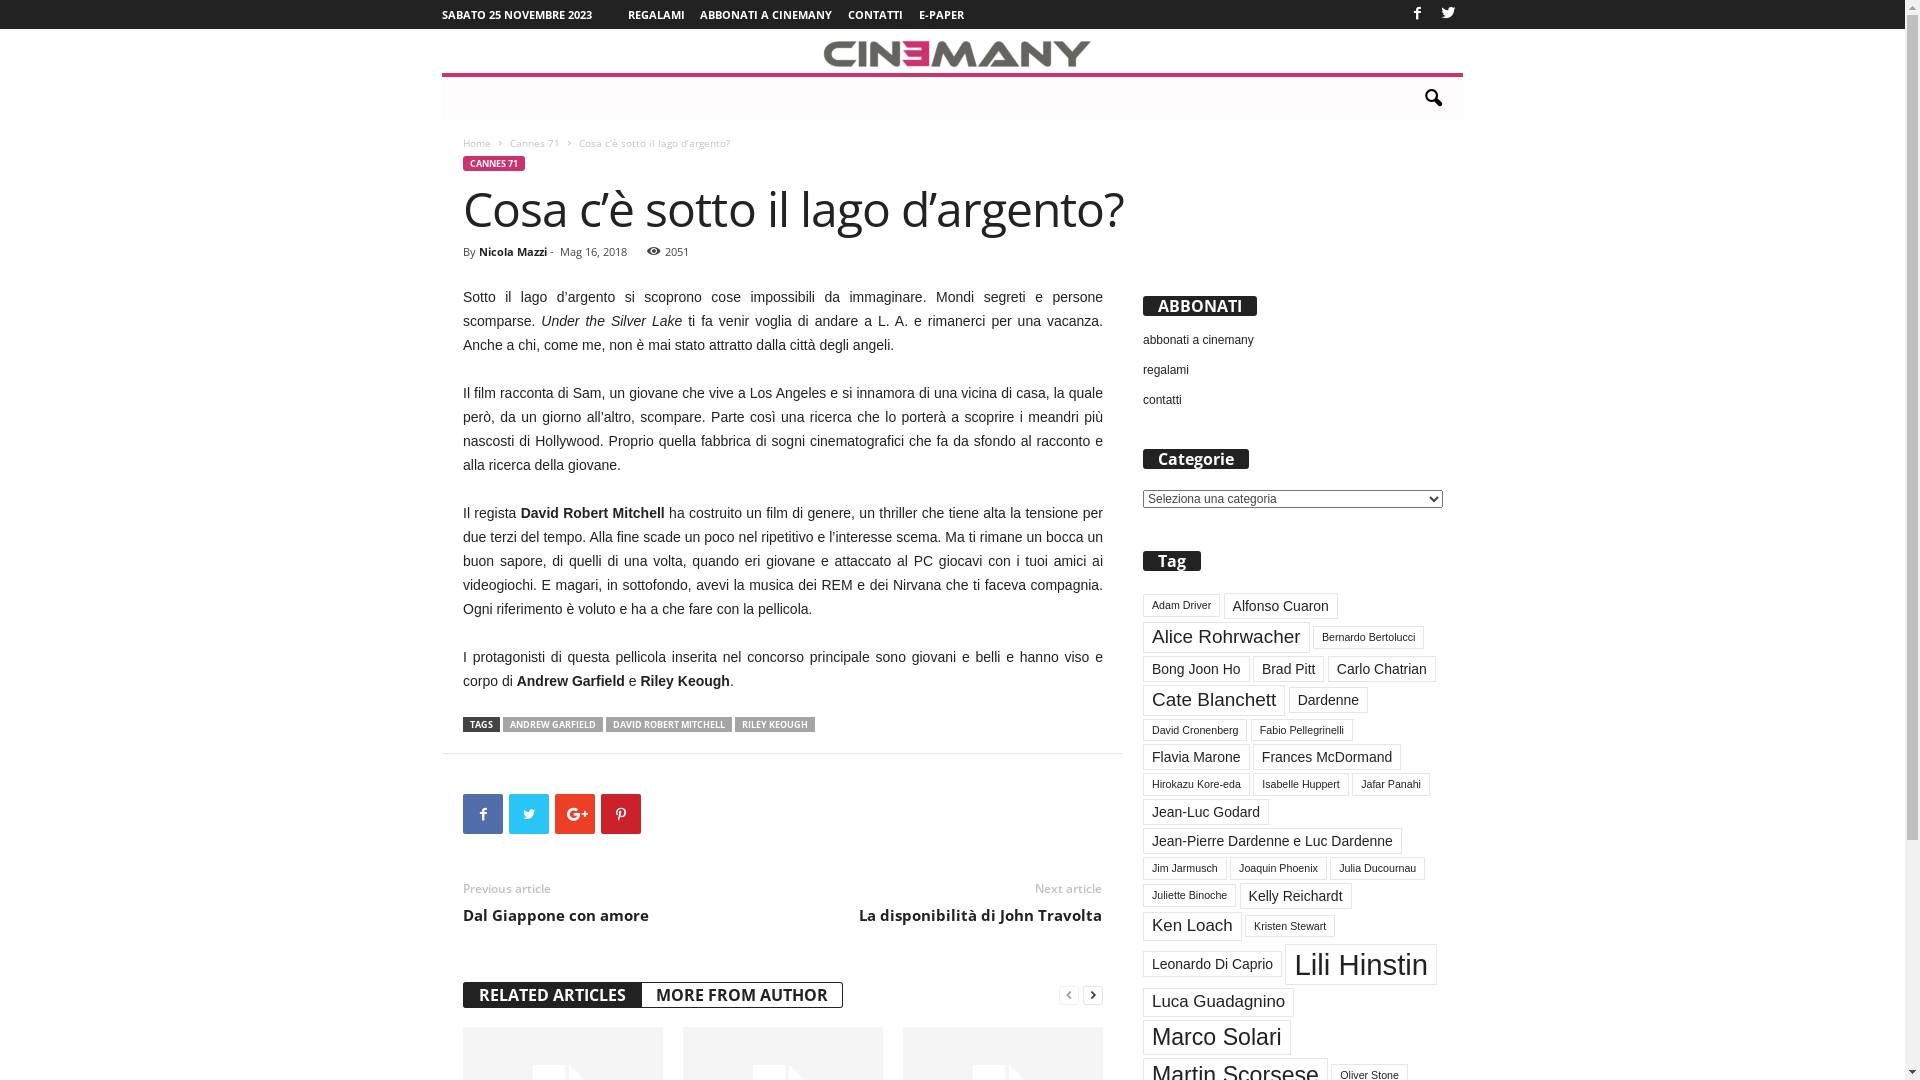 The image size is (1920, 1080). What do you see at coordinates (766, 14) in the screenshot?
I see `ABBONATI A CINEMANY` at bounding box center [766, 14].